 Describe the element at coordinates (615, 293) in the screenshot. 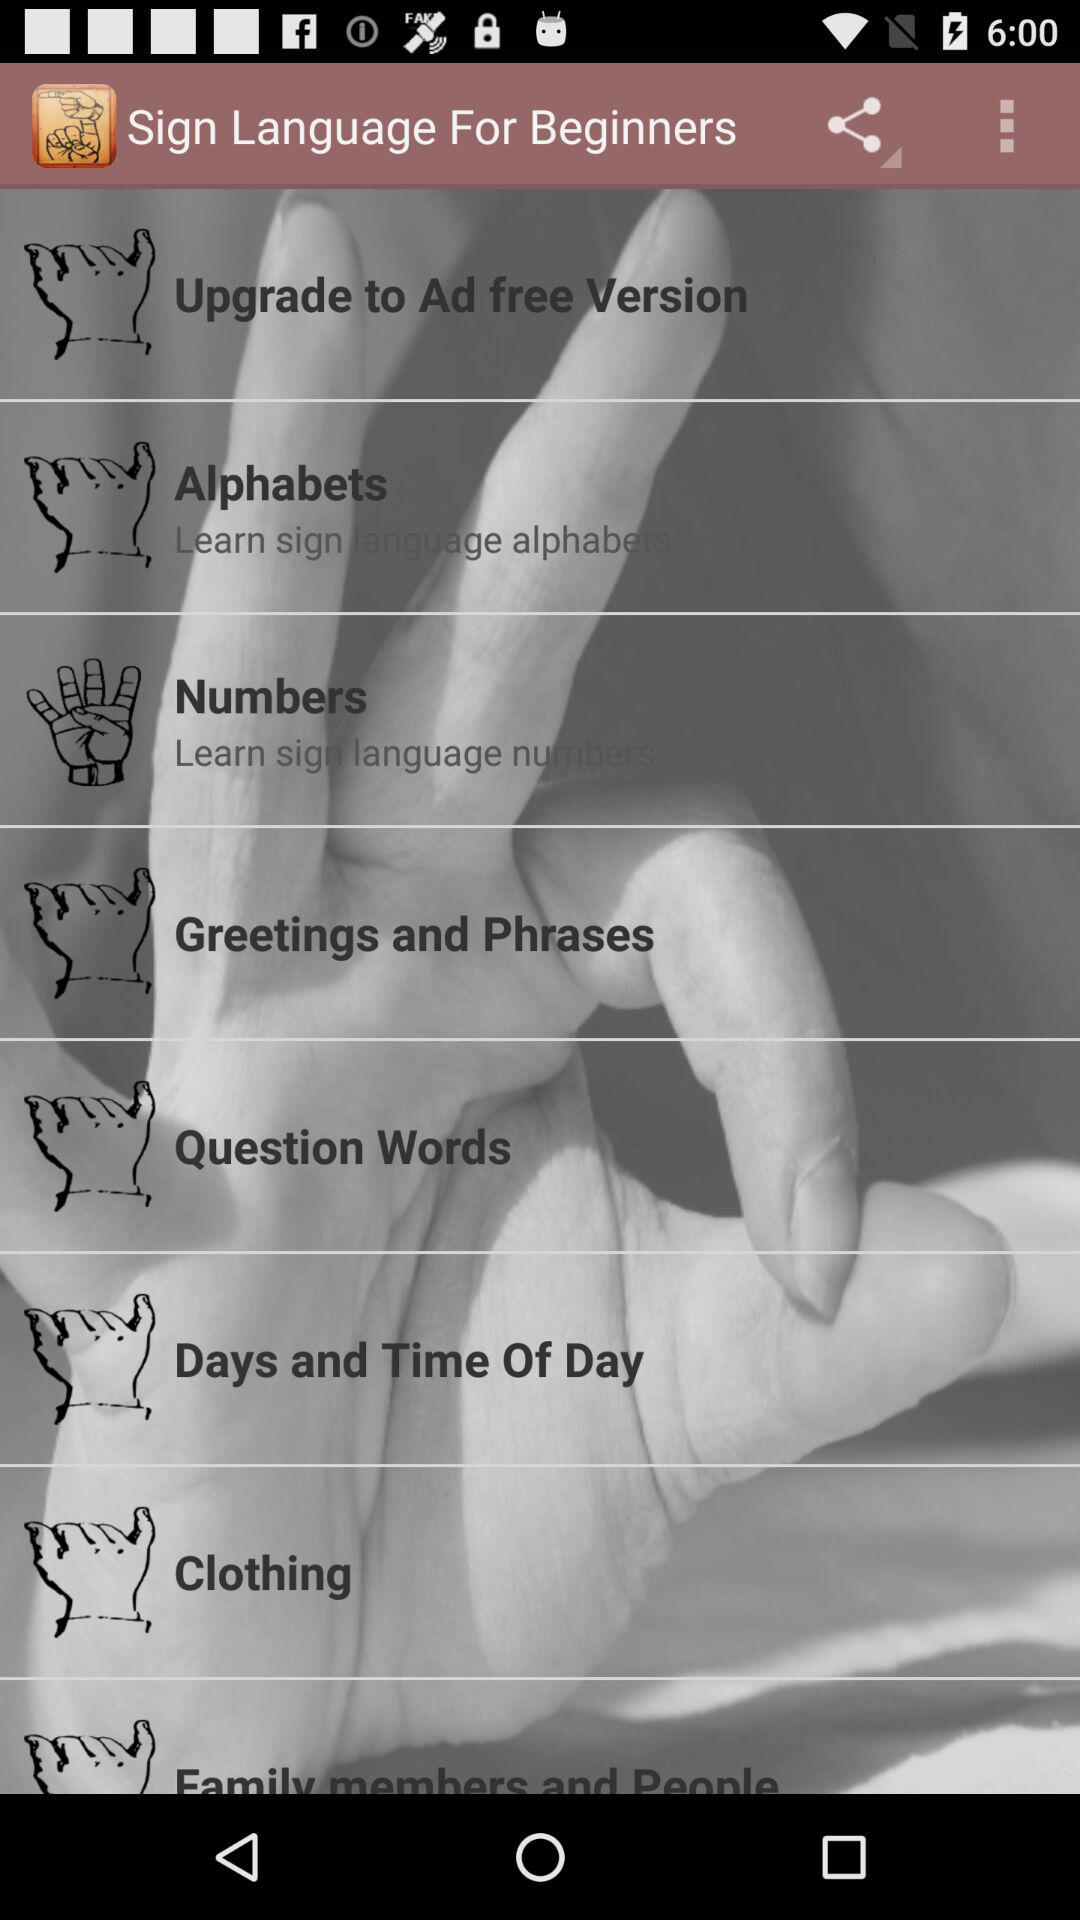

I see `launch upgrade to ad item` at that location.